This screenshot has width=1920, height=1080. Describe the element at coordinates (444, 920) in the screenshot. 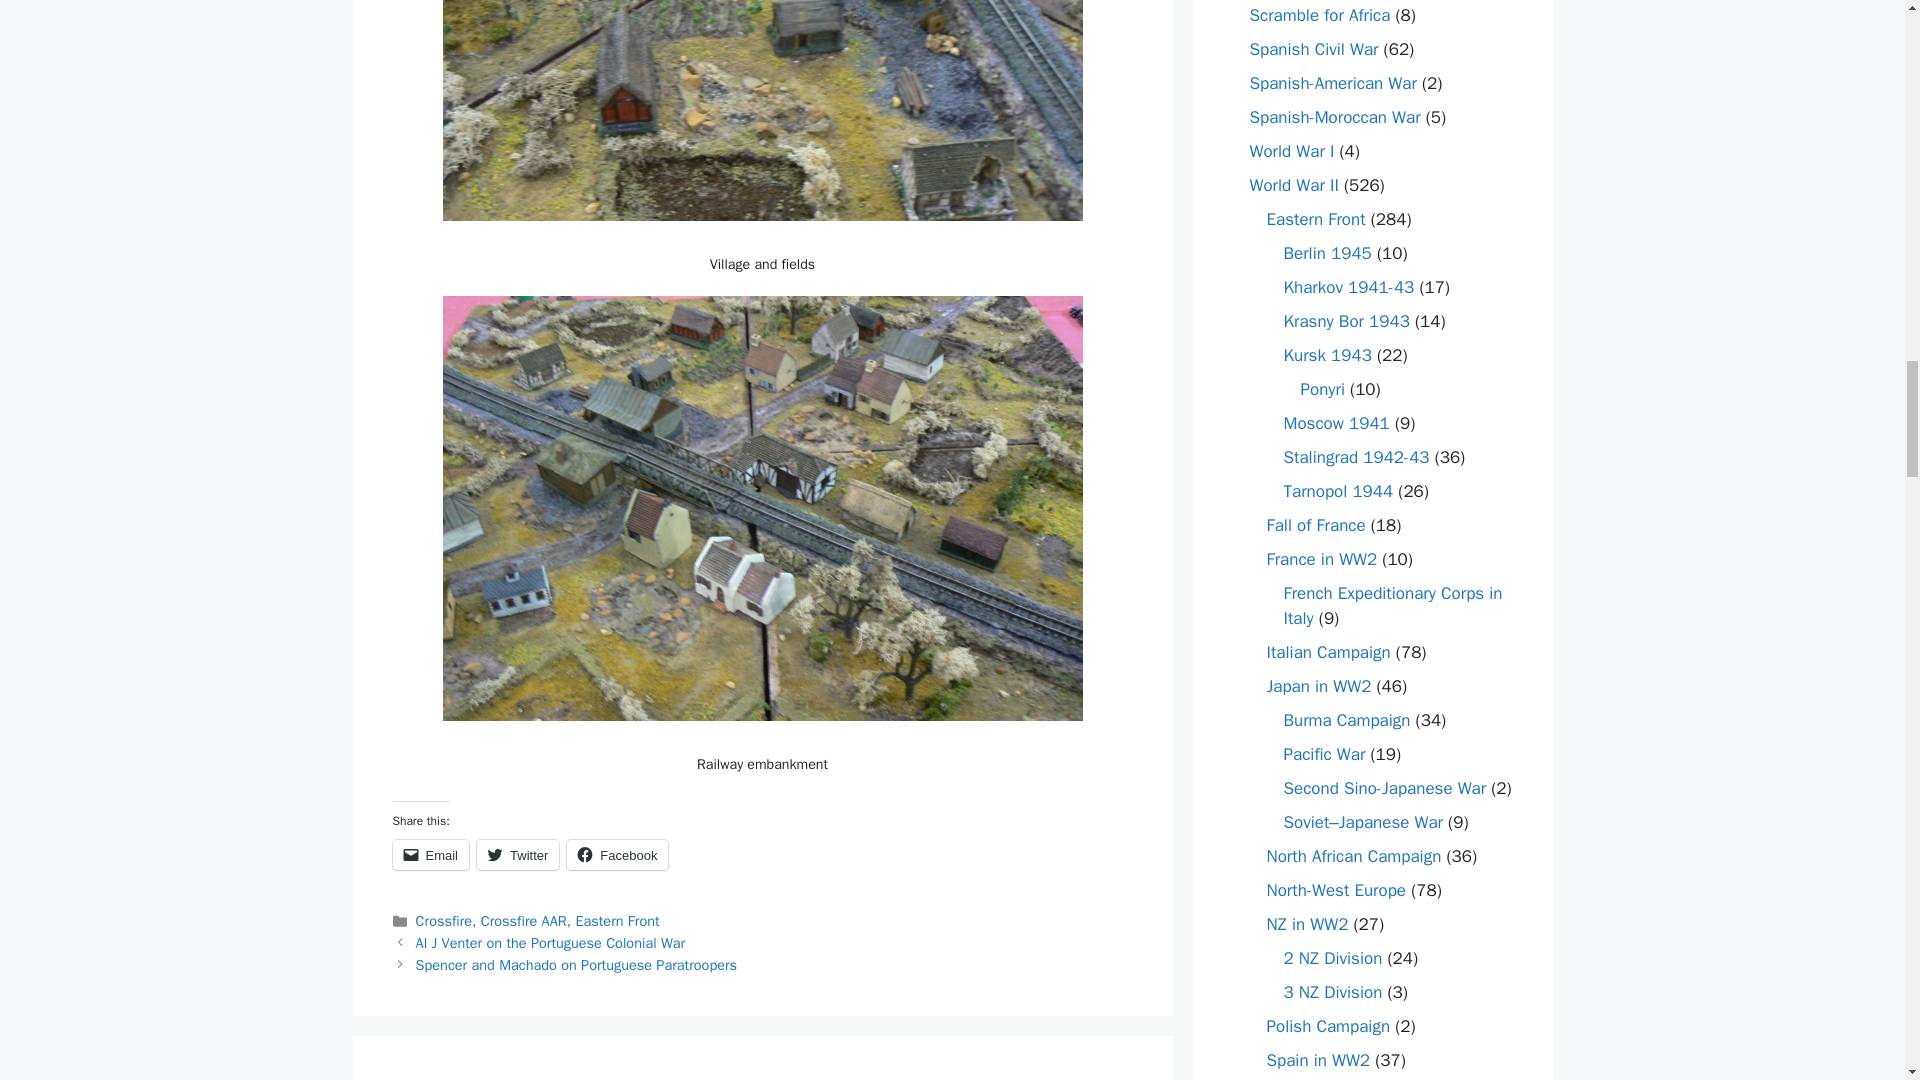

I see `Crossfire` at that location.